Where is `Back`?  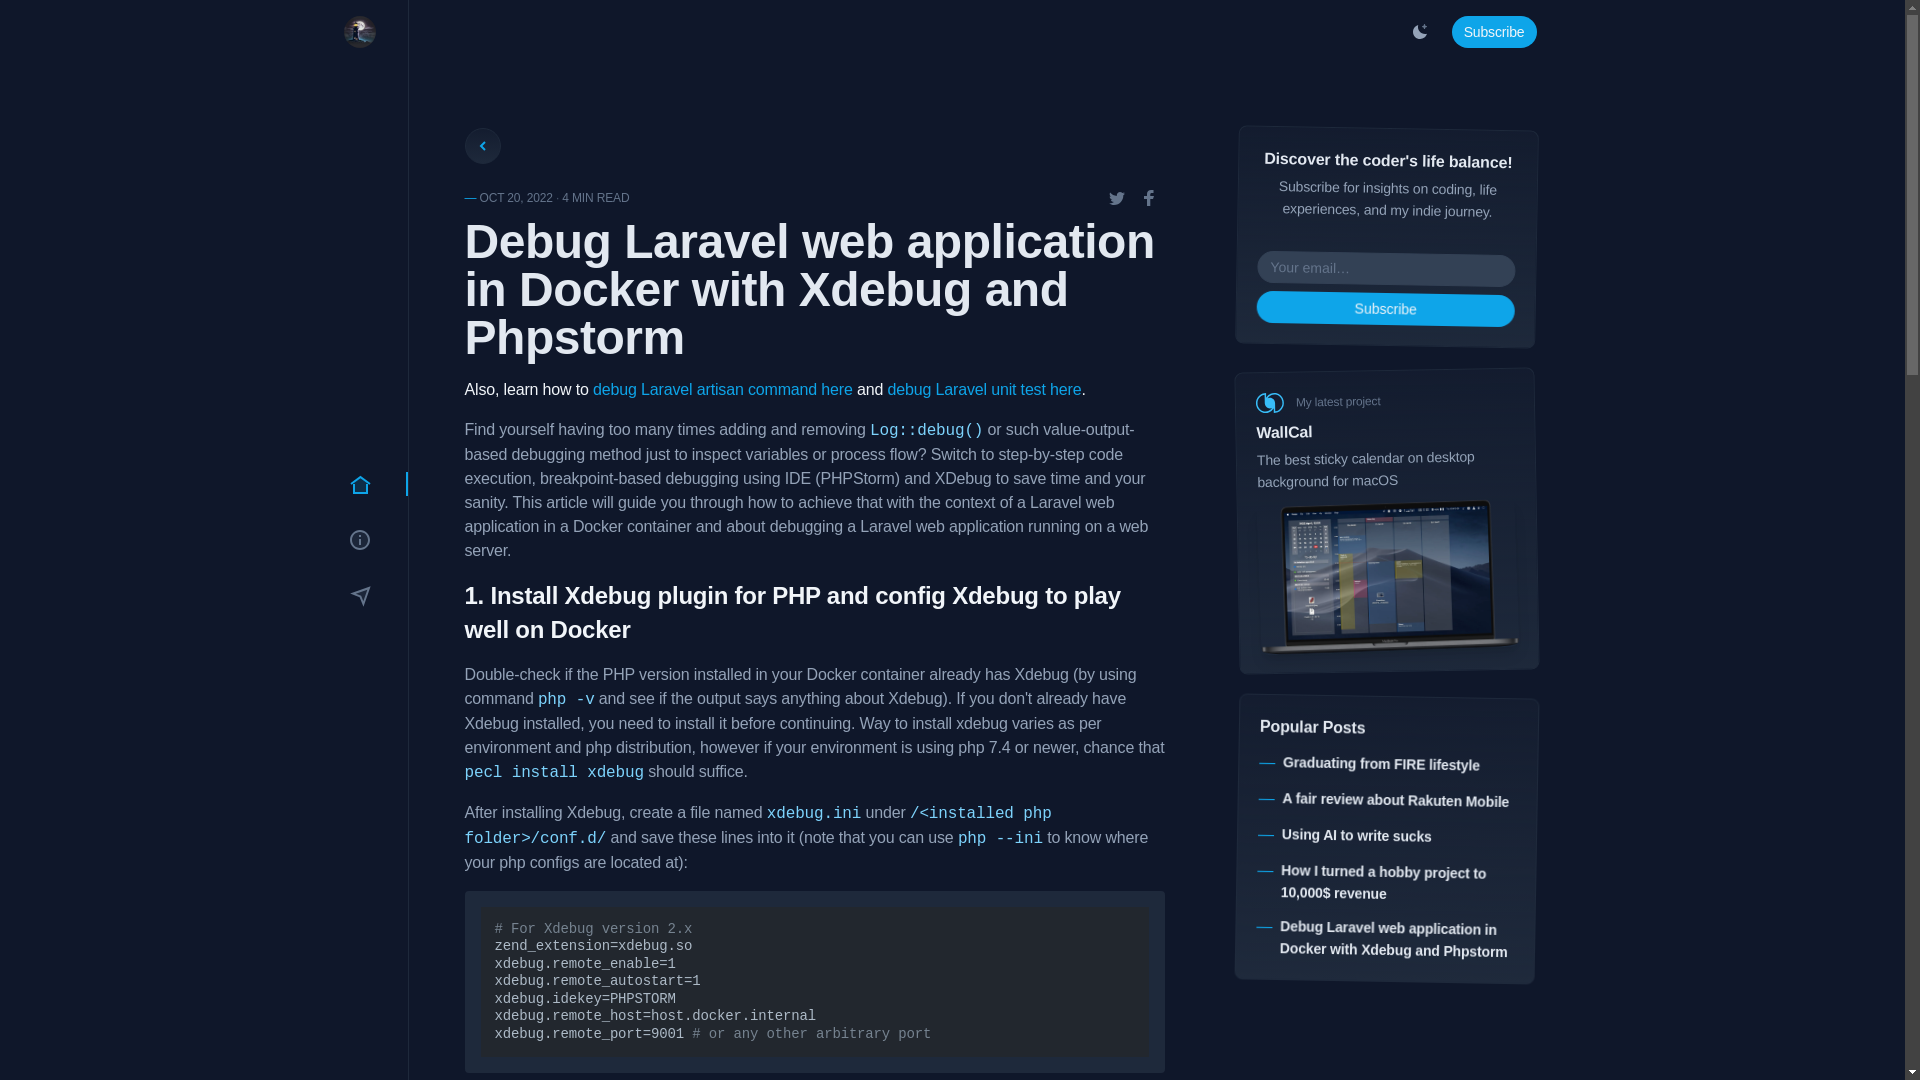
Back is located at coordinates (482, 146).